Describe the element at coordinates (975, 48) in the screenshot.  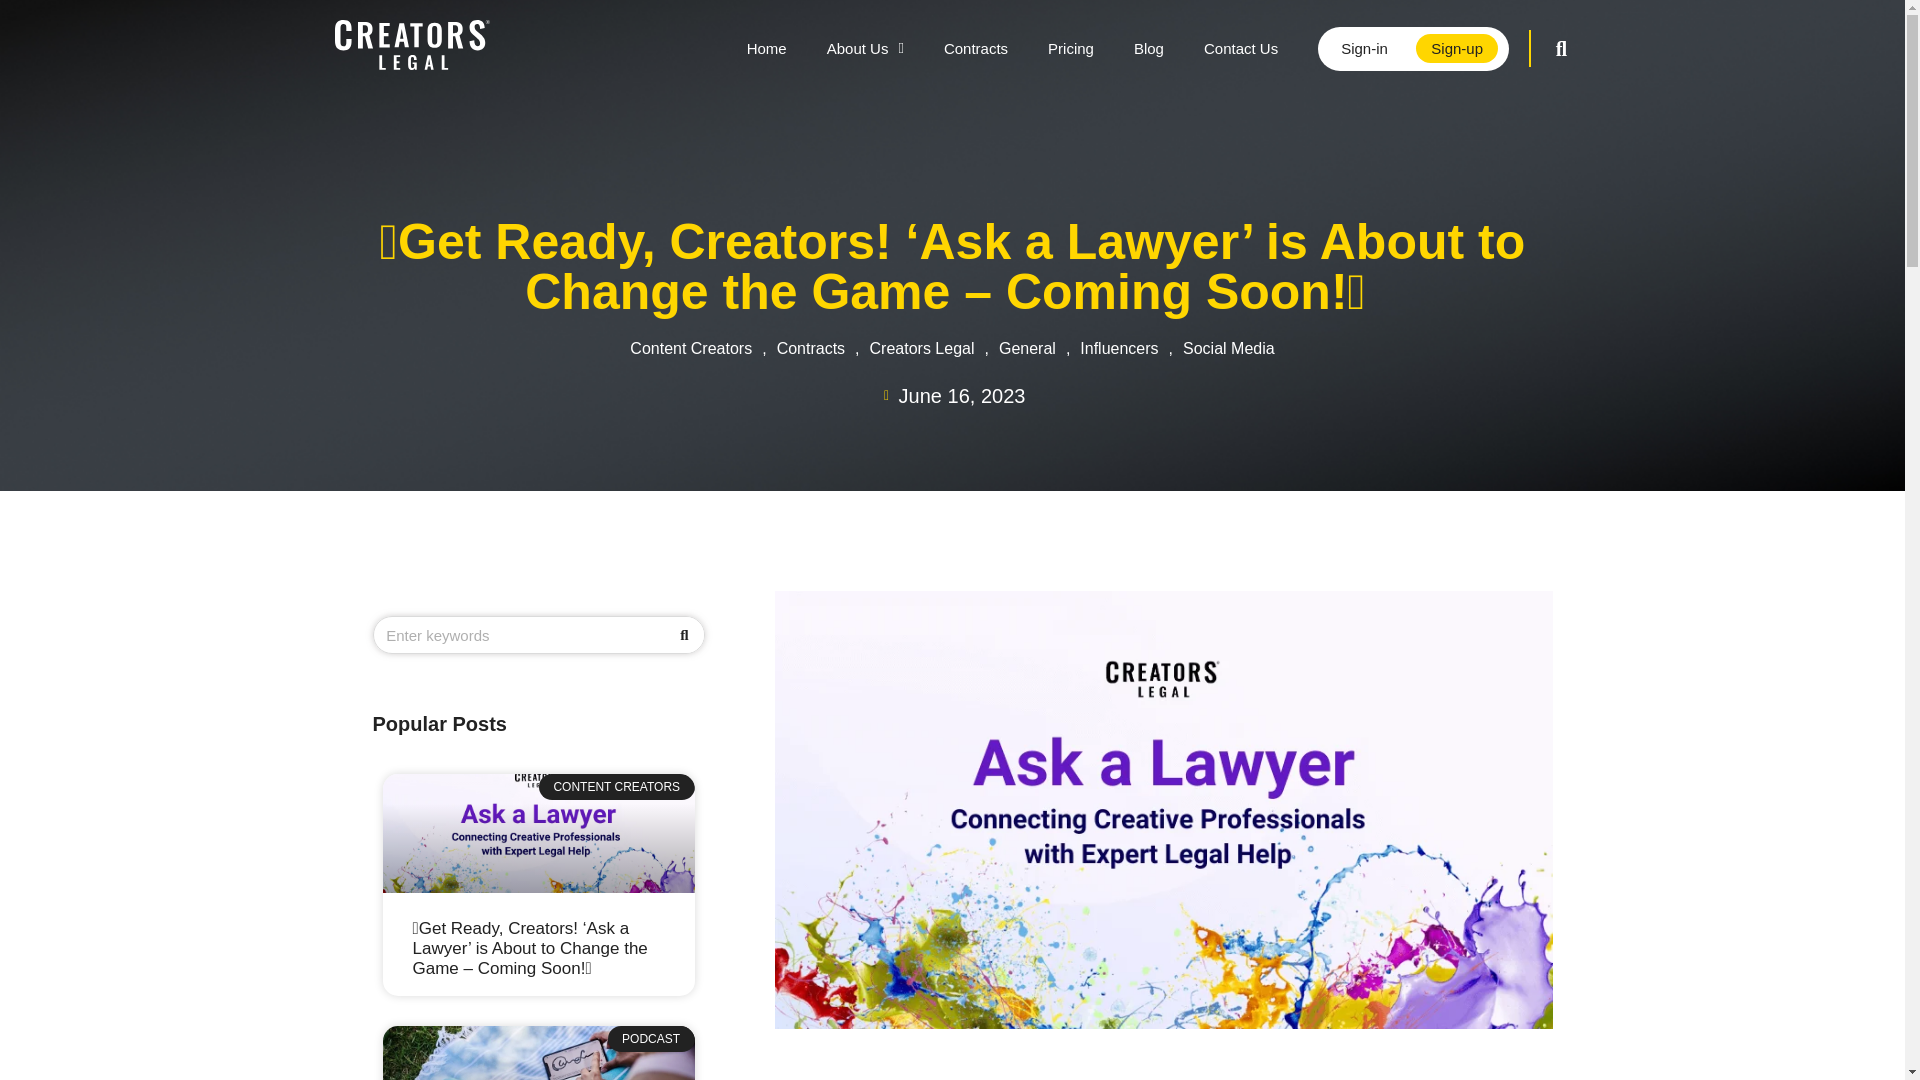
I see `Contracts` at that location.